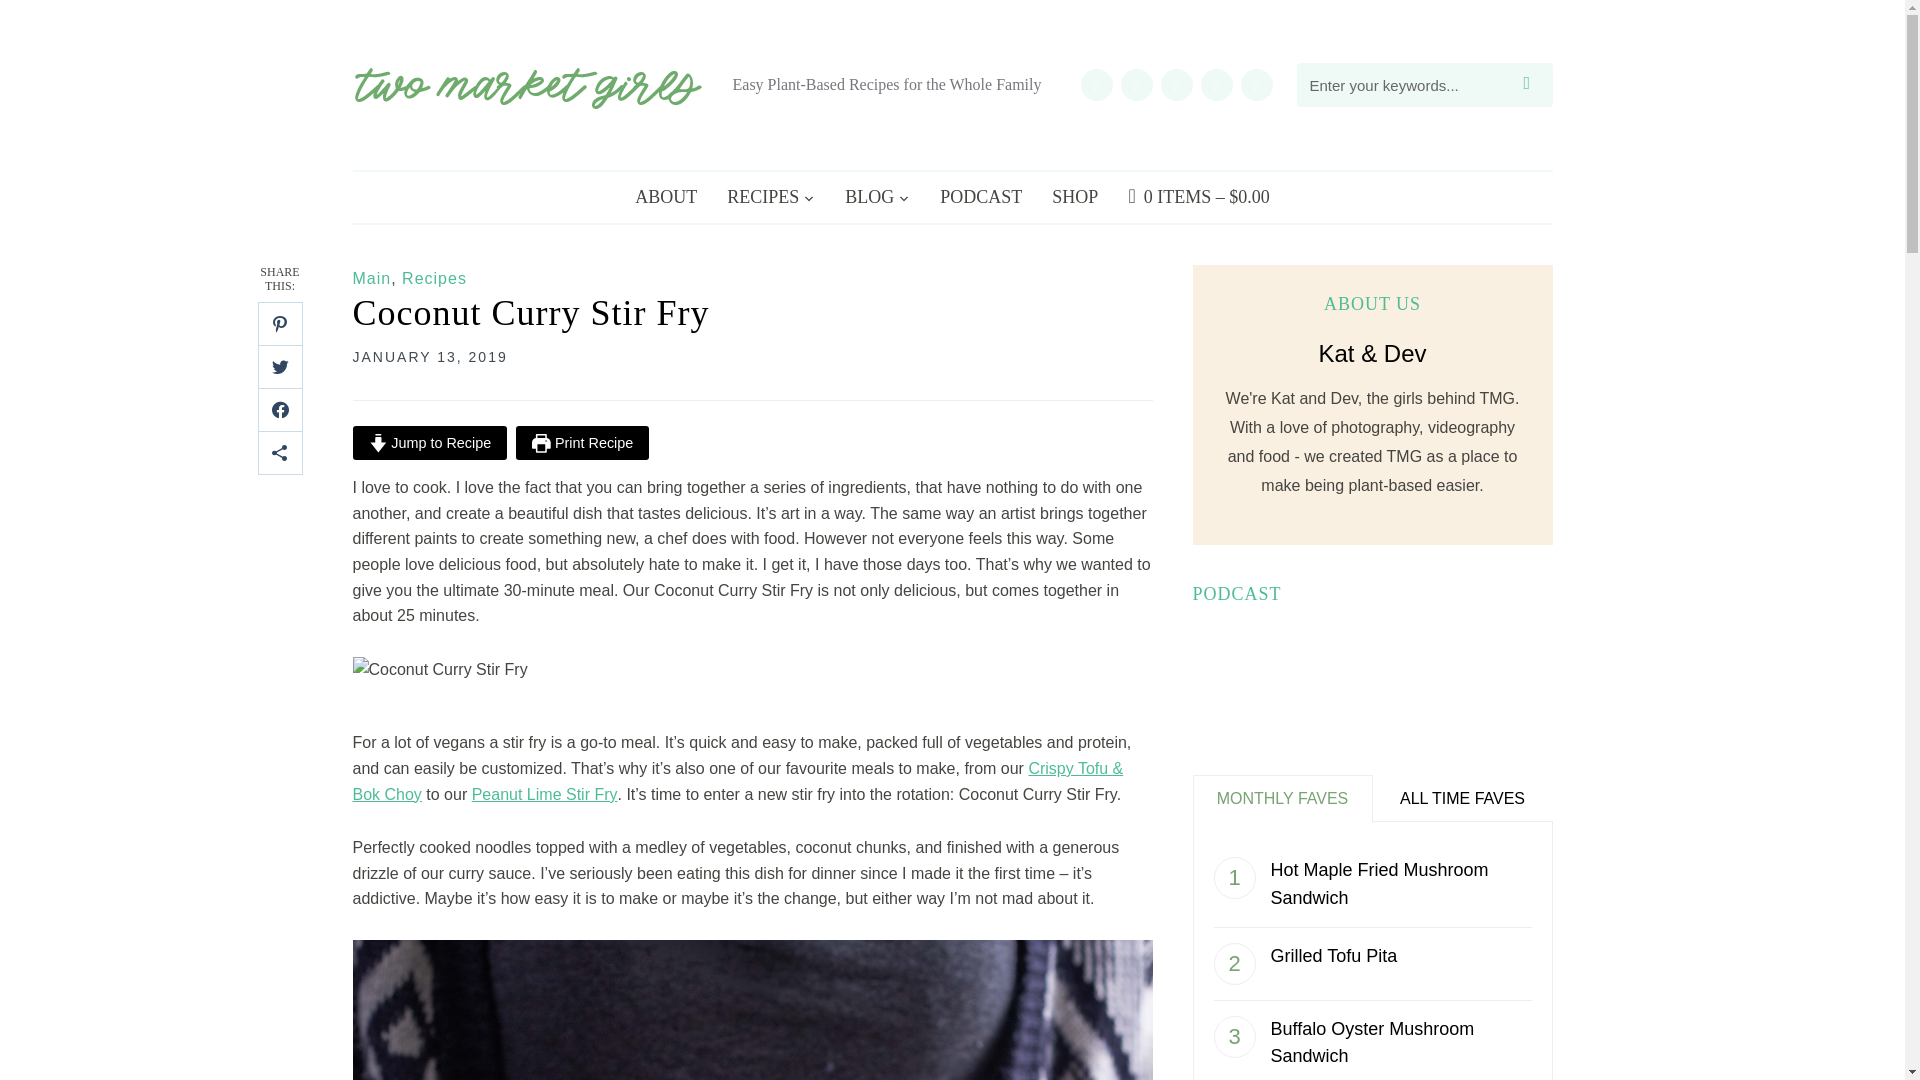 The width and height of the screenshot is (1920, 1080). What do you see at coordinates (1095, 82) in the screenshot?
I see `Instagram` at bounding box center [1095, 82].